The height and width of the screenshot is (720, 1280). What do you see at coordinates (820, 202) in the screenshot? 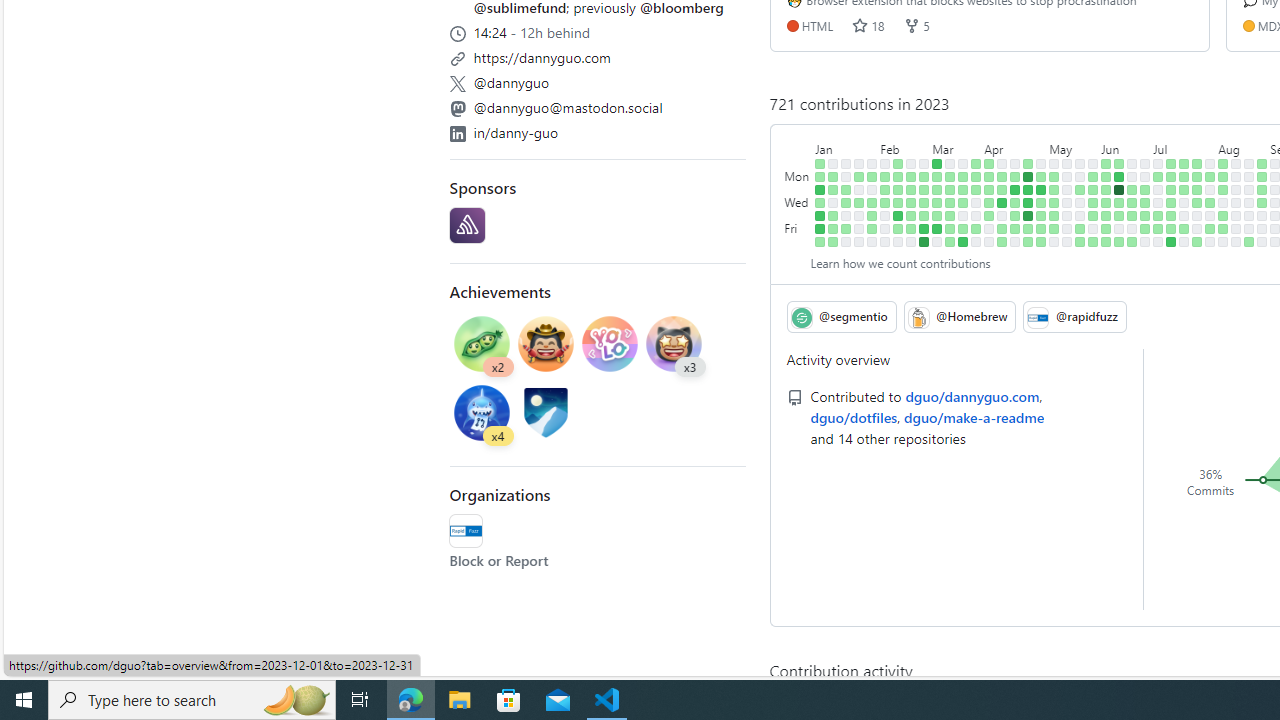
I see `7 contributions on January 4th.` at bounding box center [820, 202].